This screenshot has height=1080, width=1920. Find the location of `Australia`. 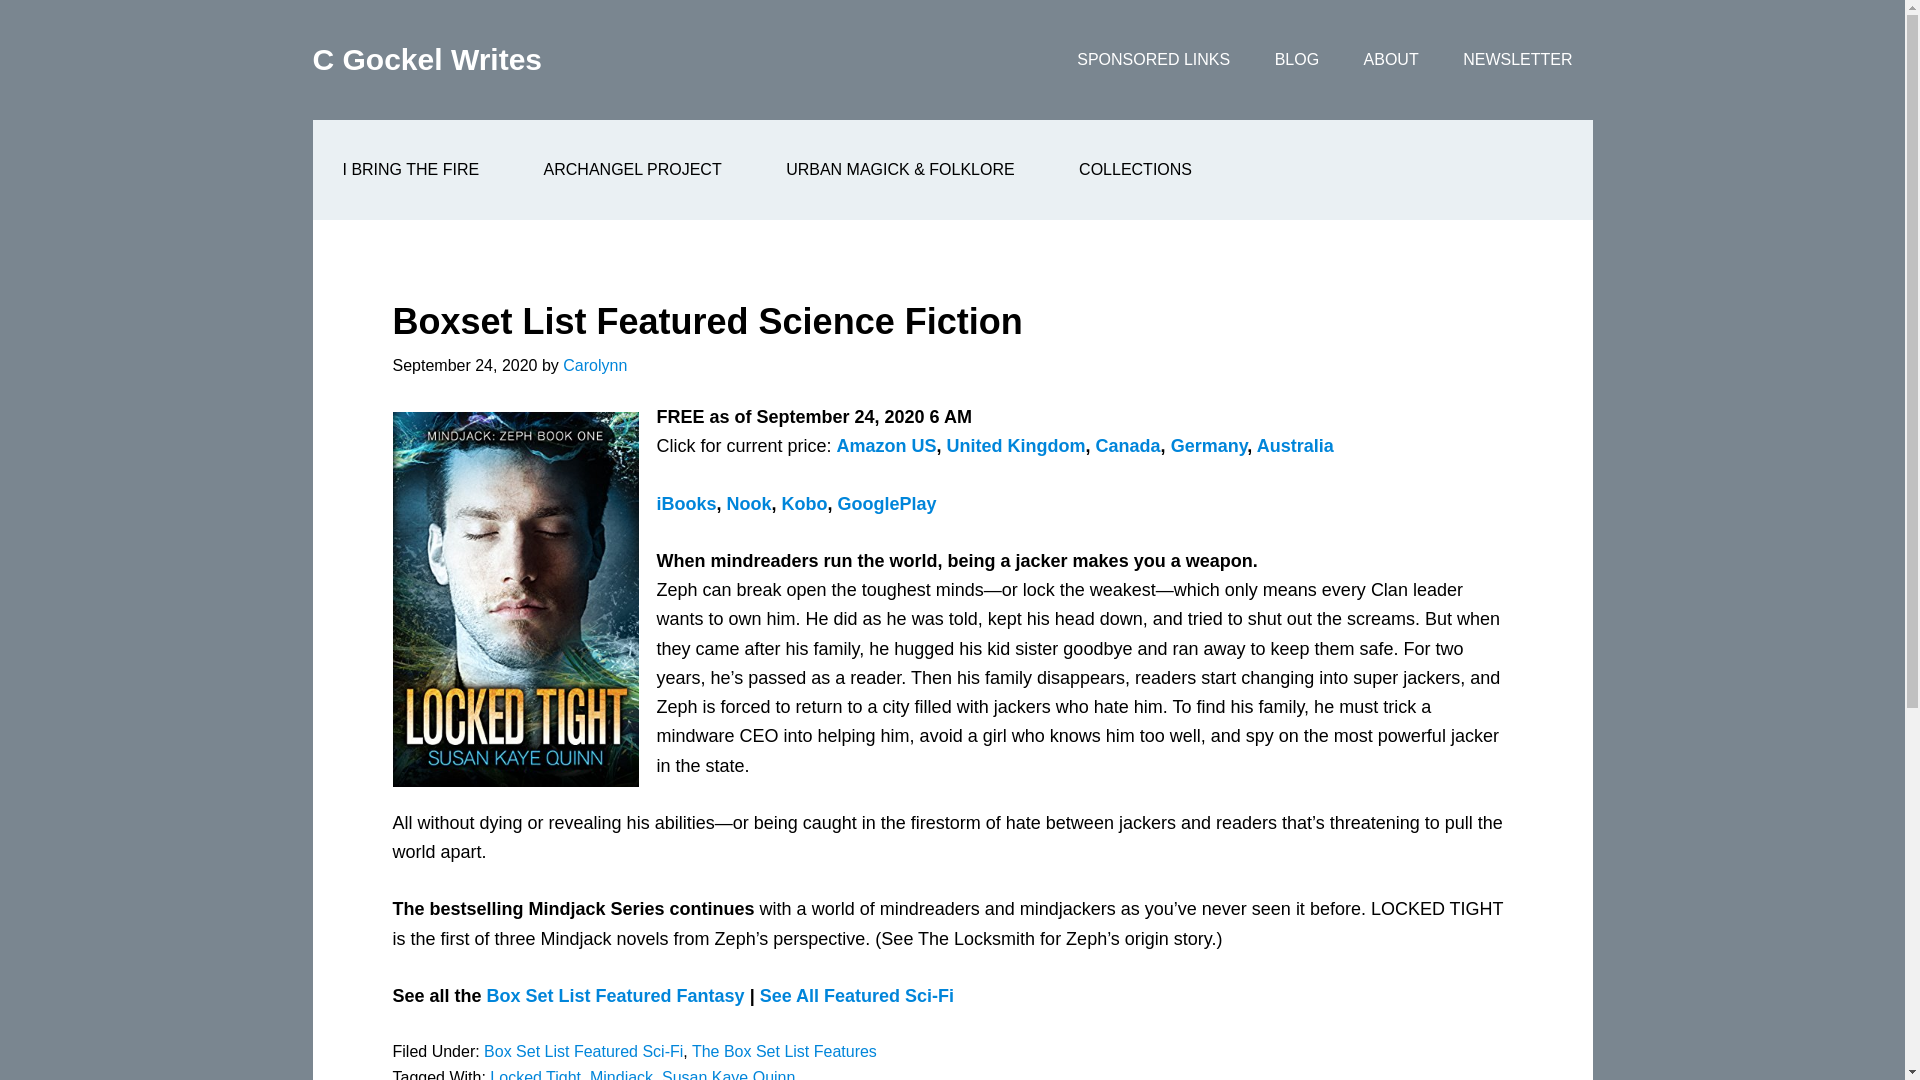

Australia is located at coordinates (1296, 446).